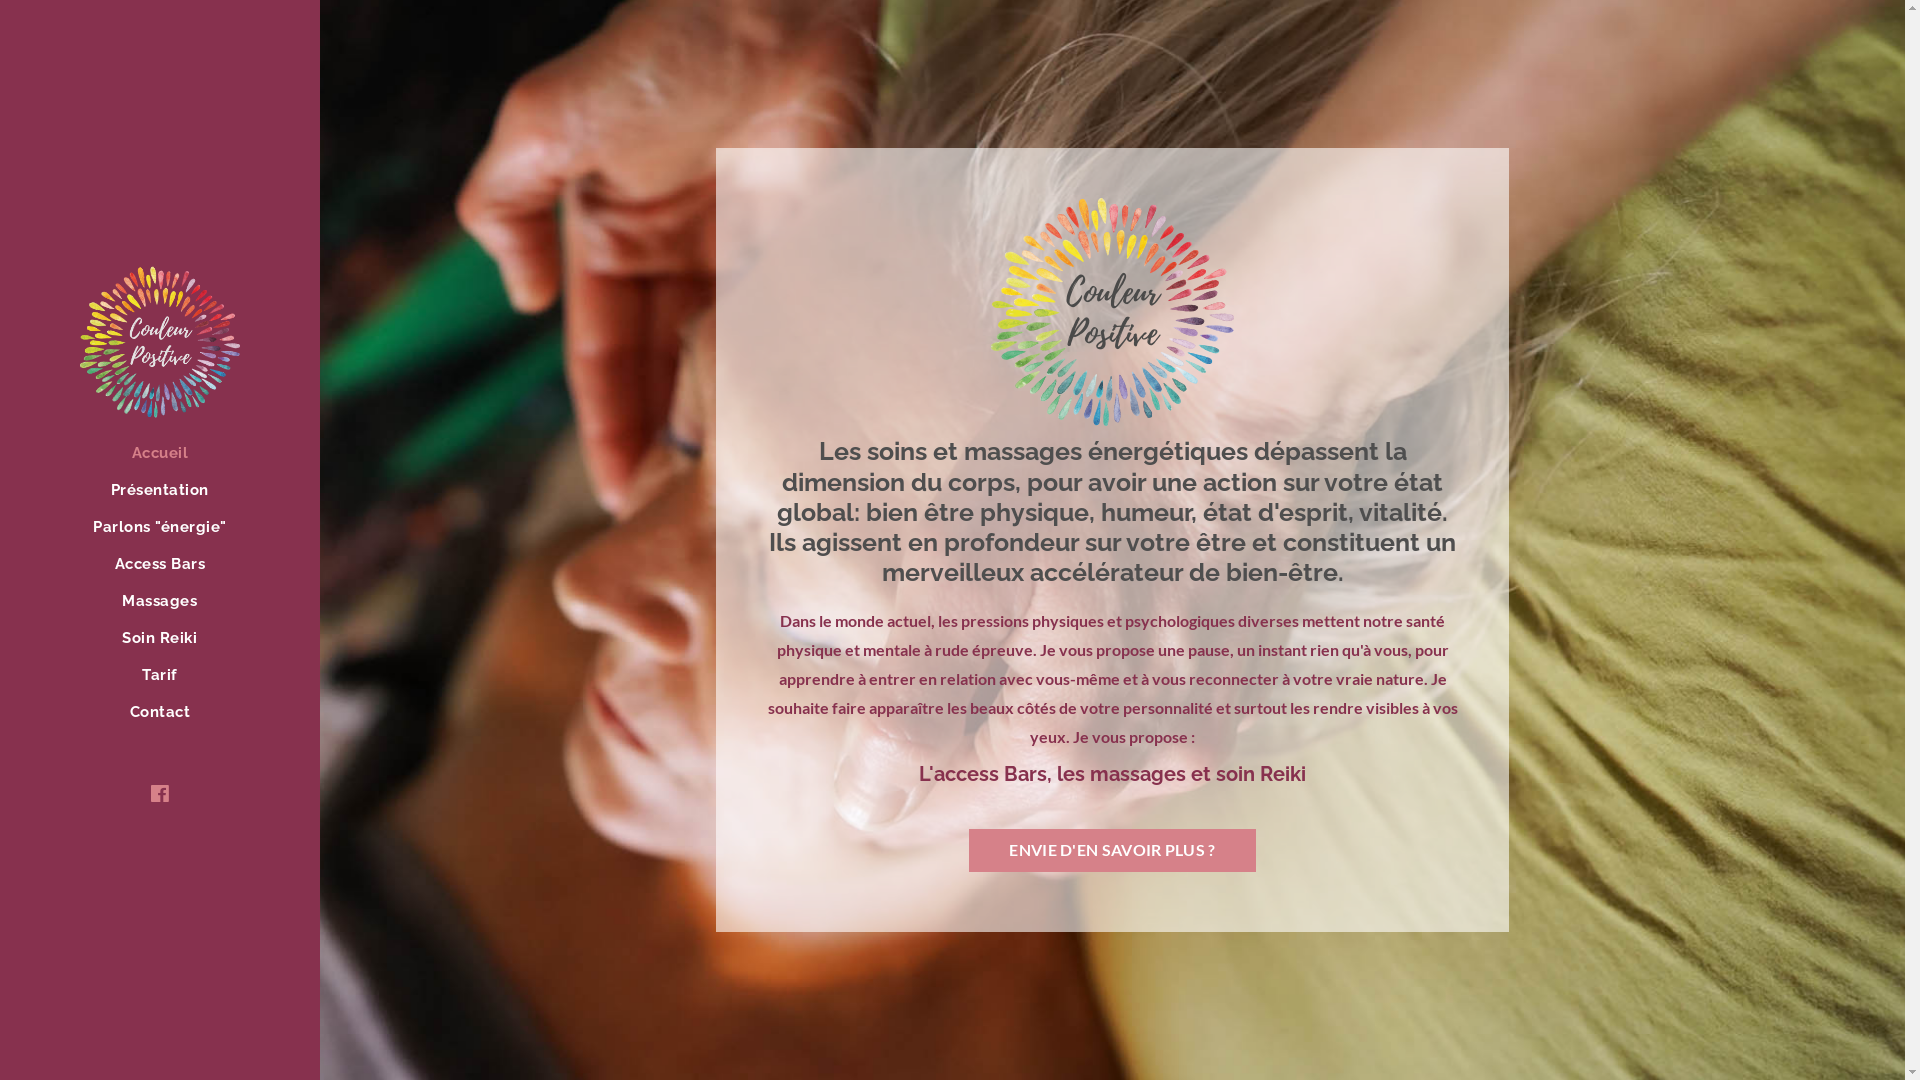 The height and width of the screenshot is (1080, 1920). What do you see at coordinates (986, 774) in the screenshot?
I see `L'access Bars,` at bounding box center [986, 774].